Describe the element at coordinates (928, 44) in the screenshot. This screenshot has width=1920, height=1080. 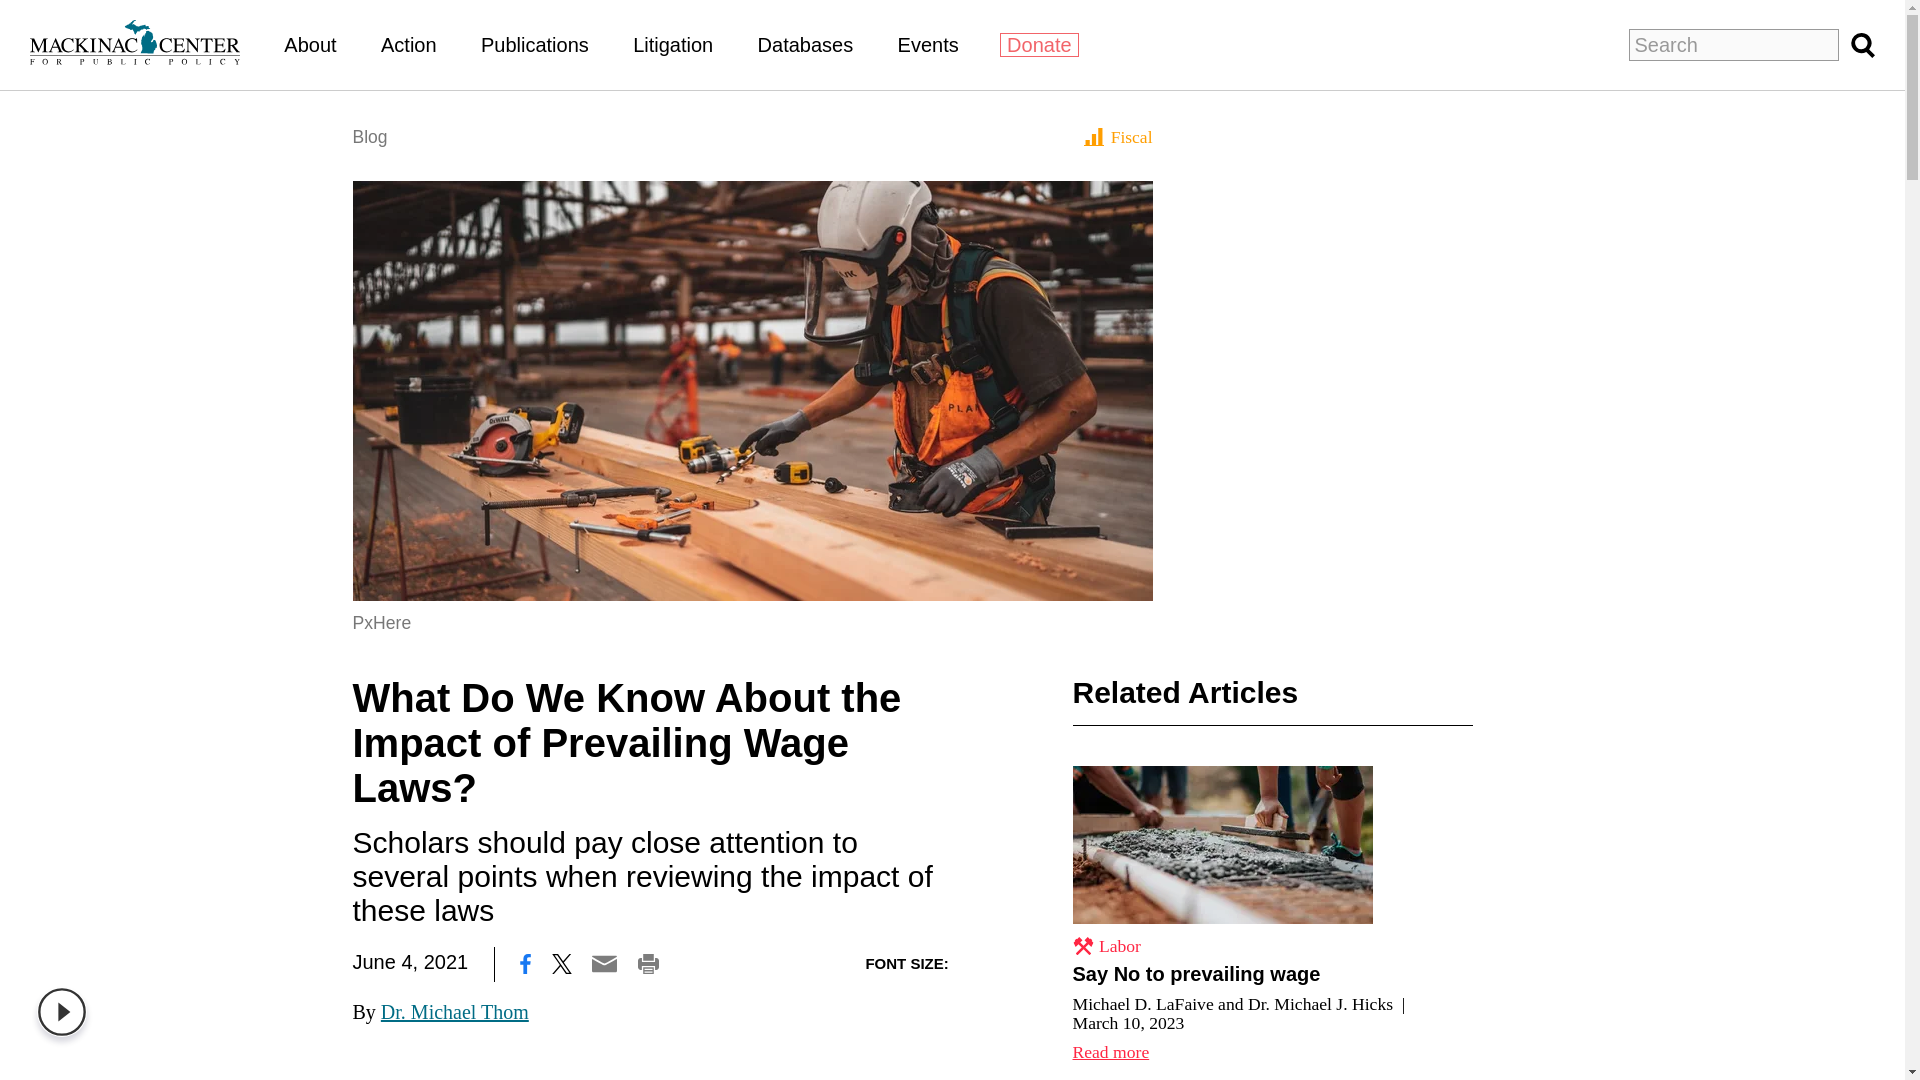
I see `Events` at that location.